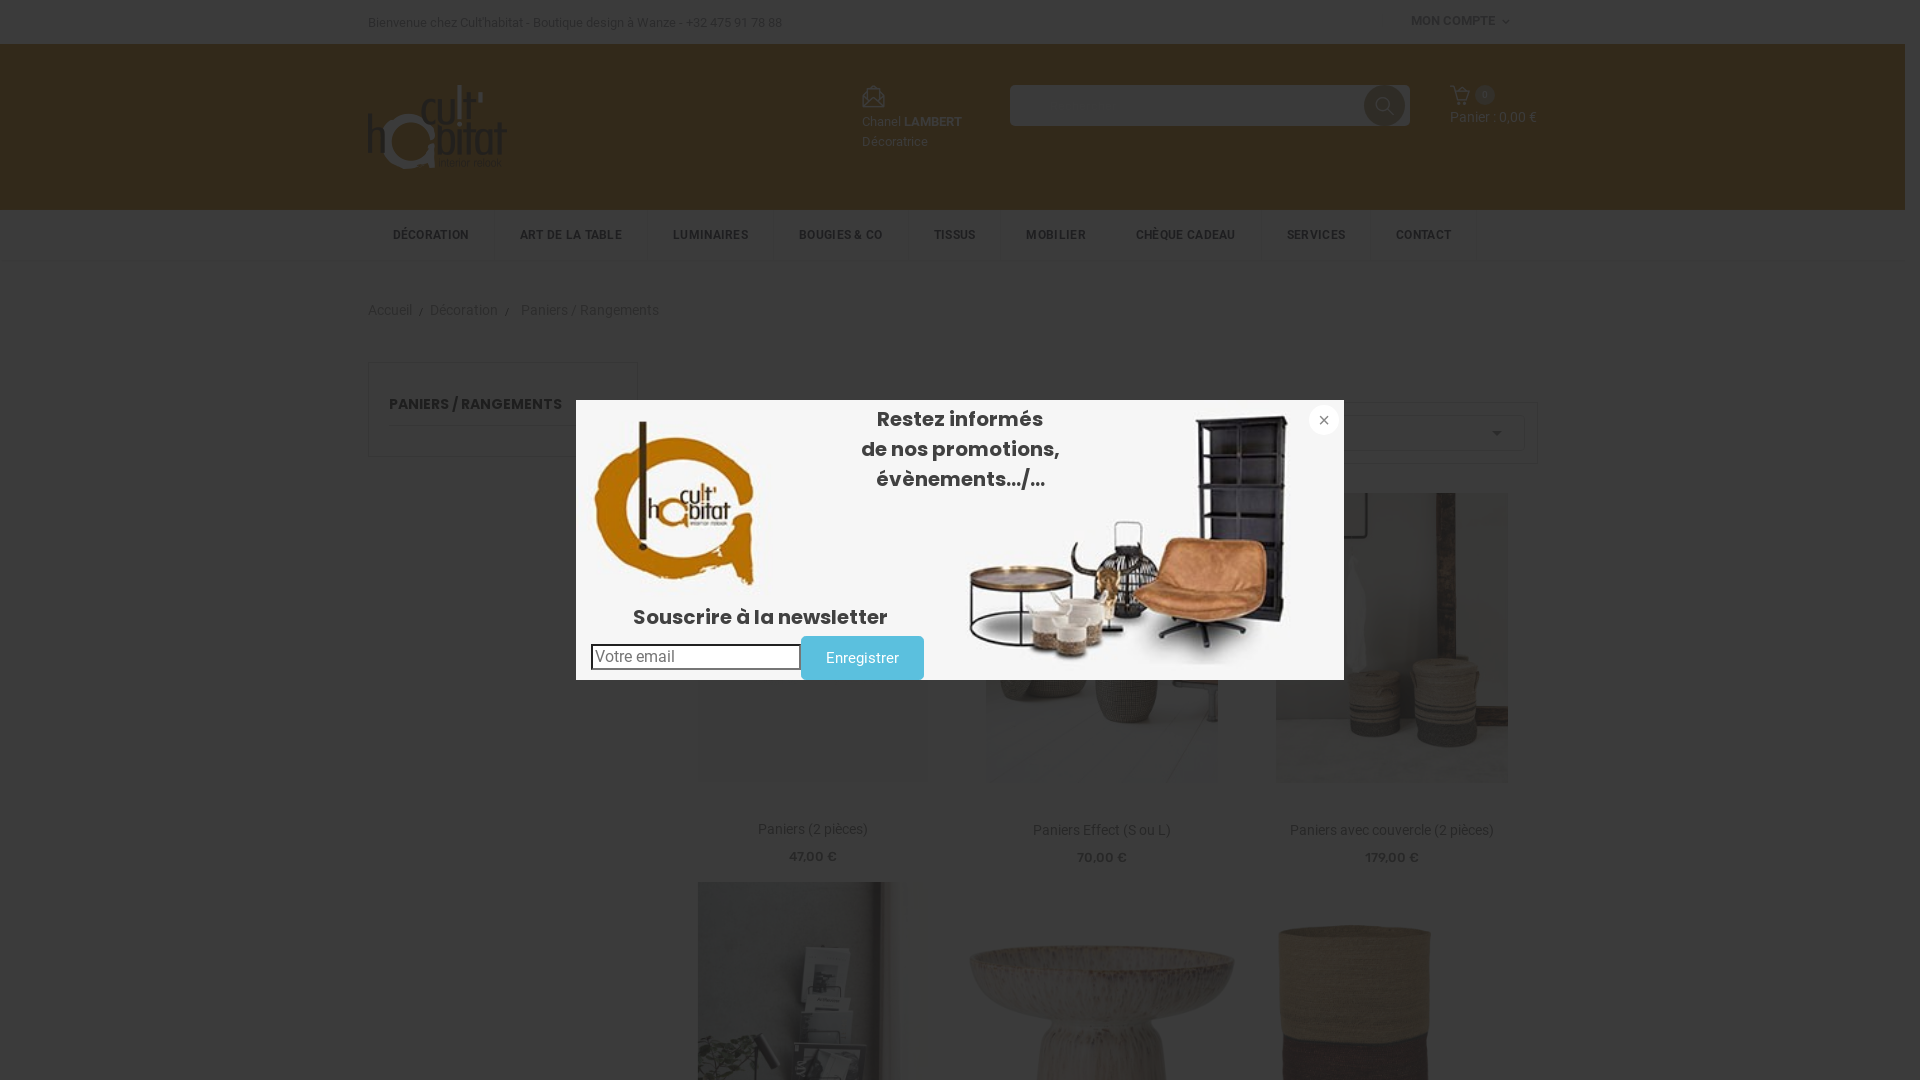  I want to click on CONTACT, so click(1424, 235).